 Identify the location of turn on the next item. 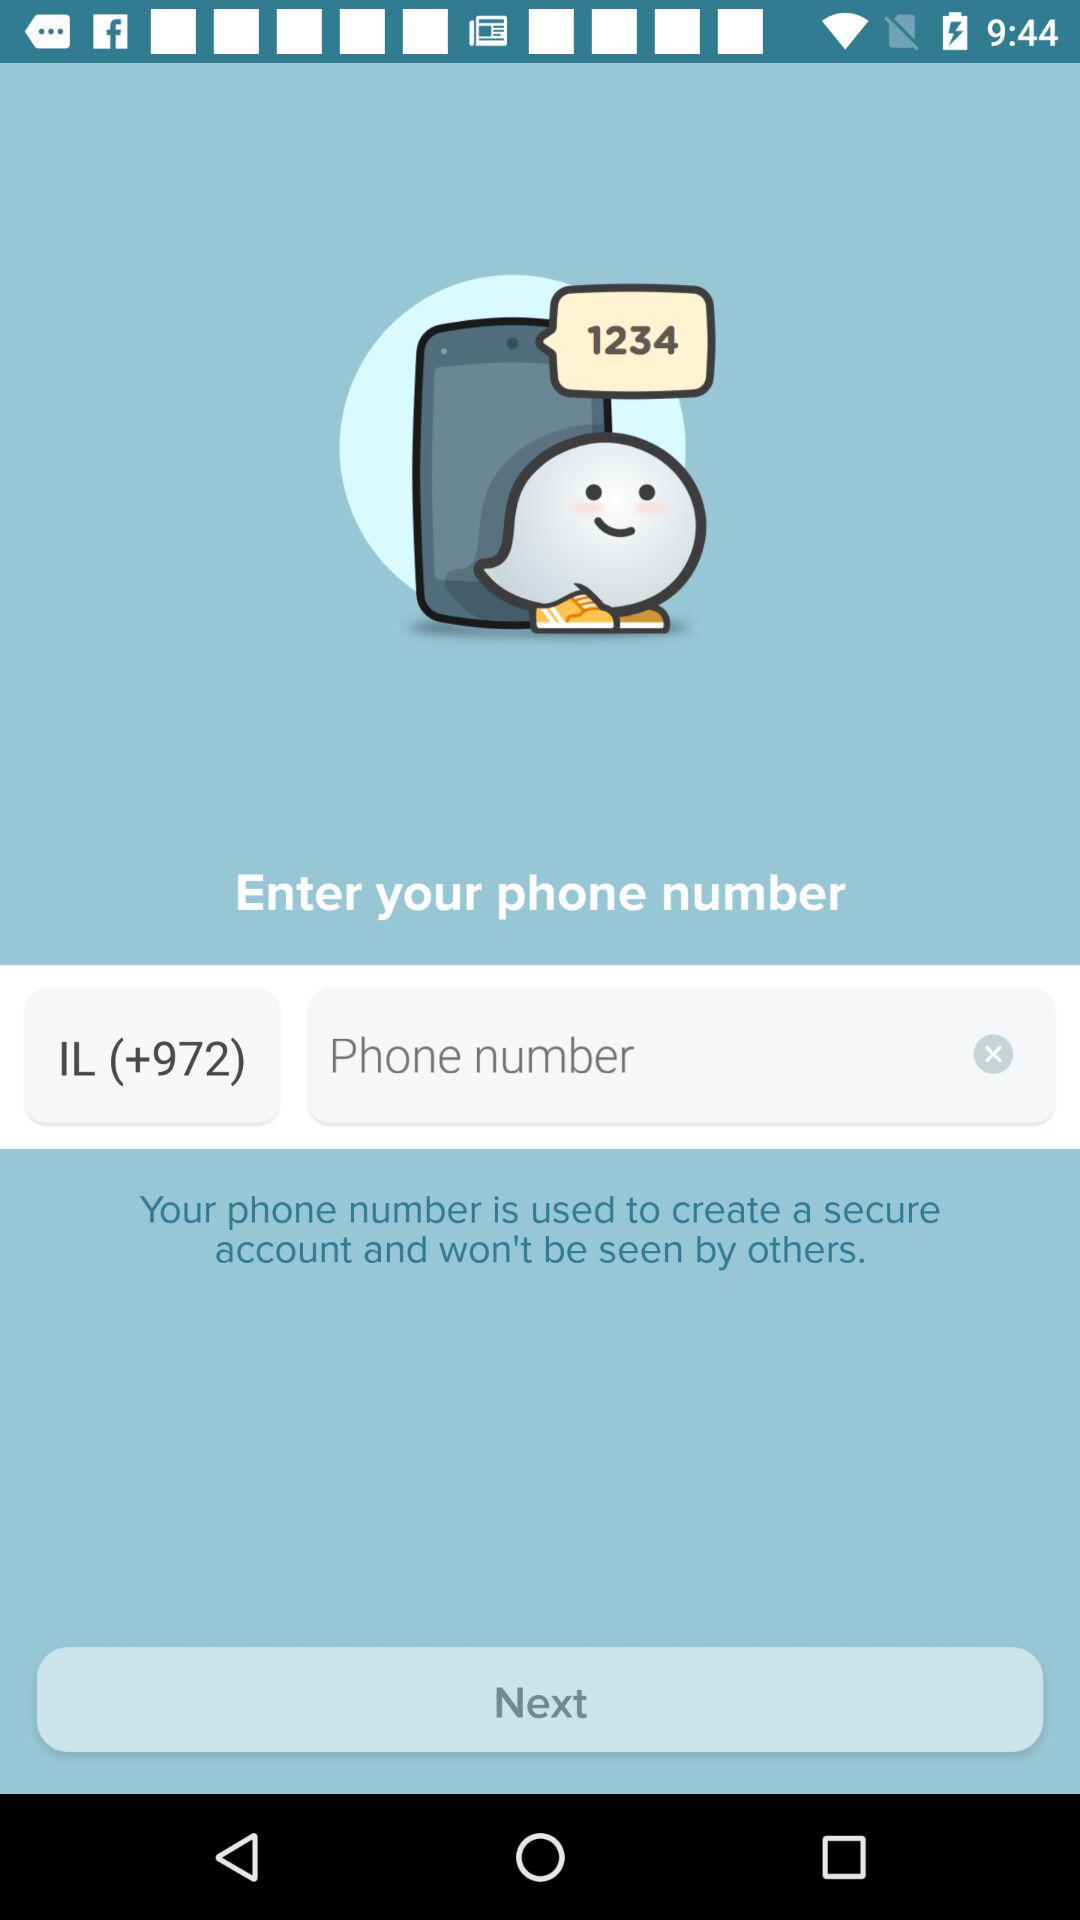
(540, 1704).